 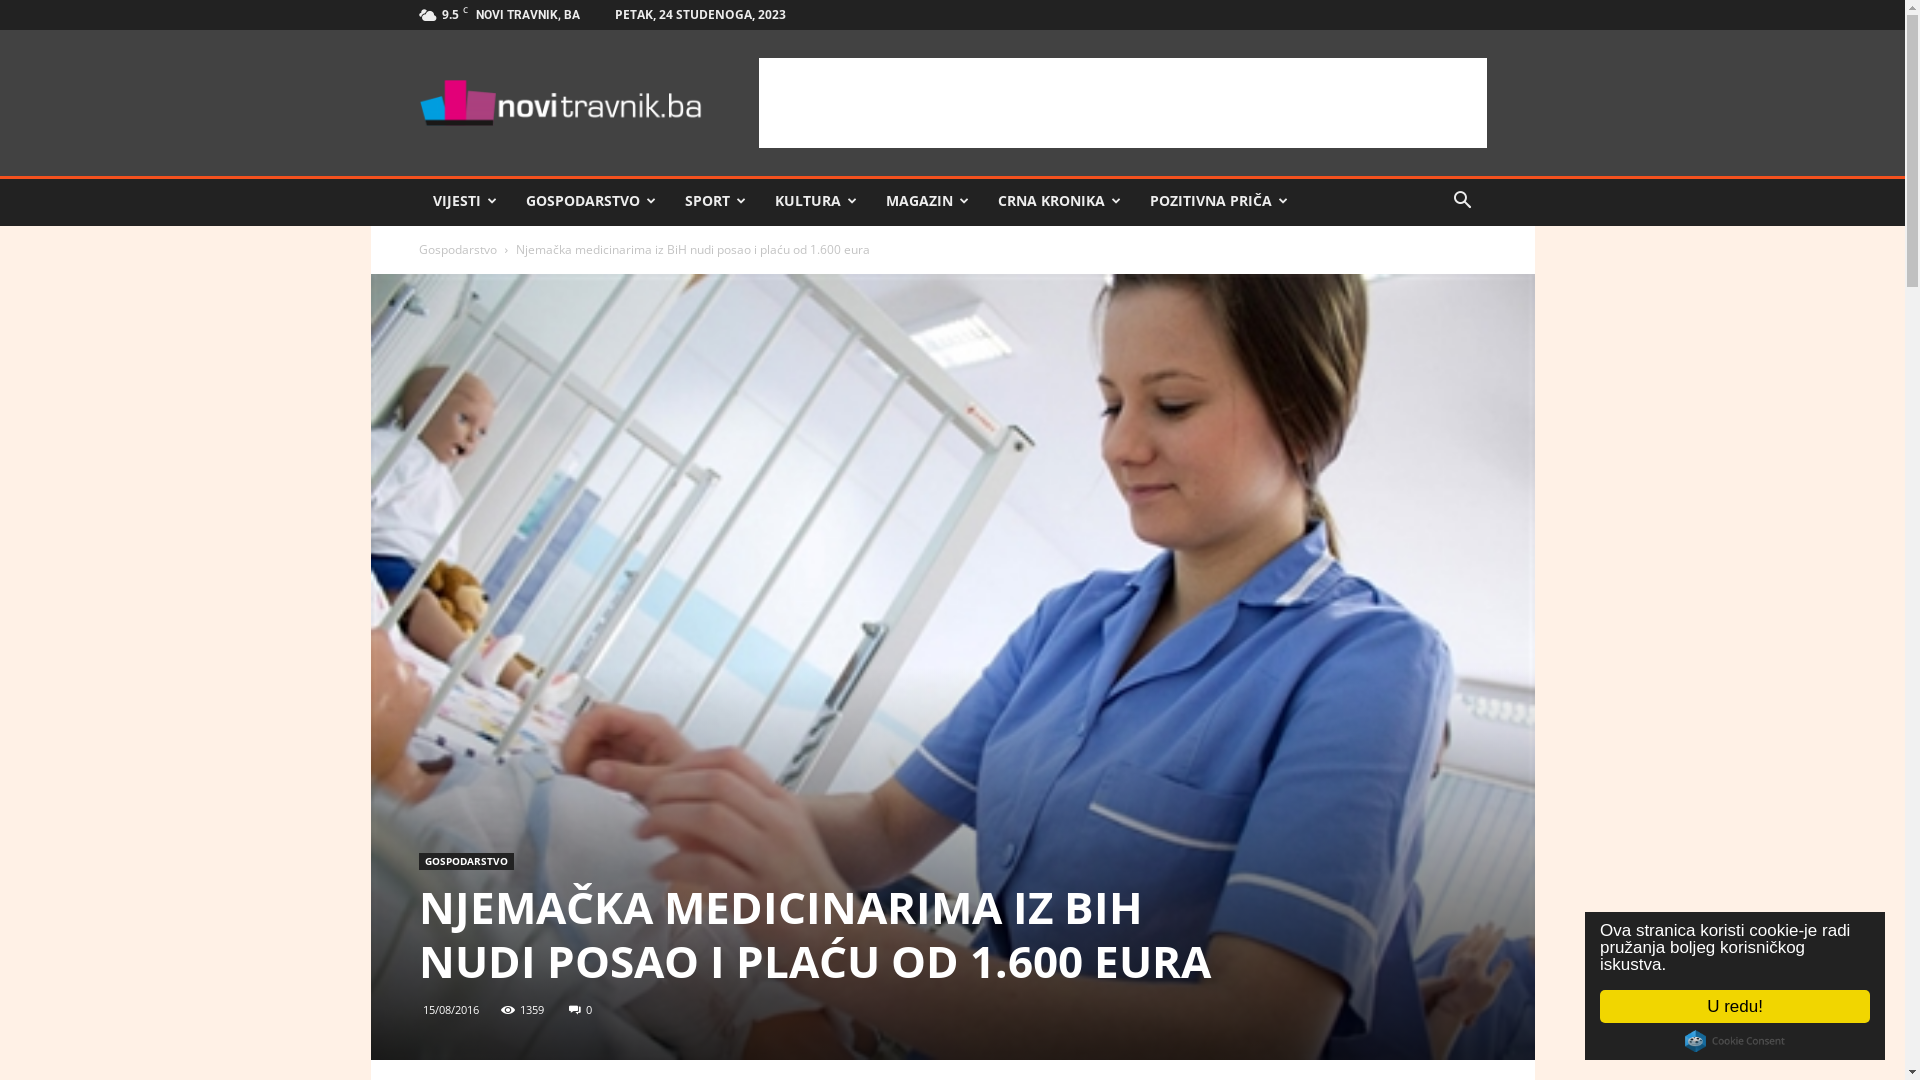 What do you see at coordinates (816, 201) in the screenshot?
I see `KULTURA` at bounding box center [816, 201].